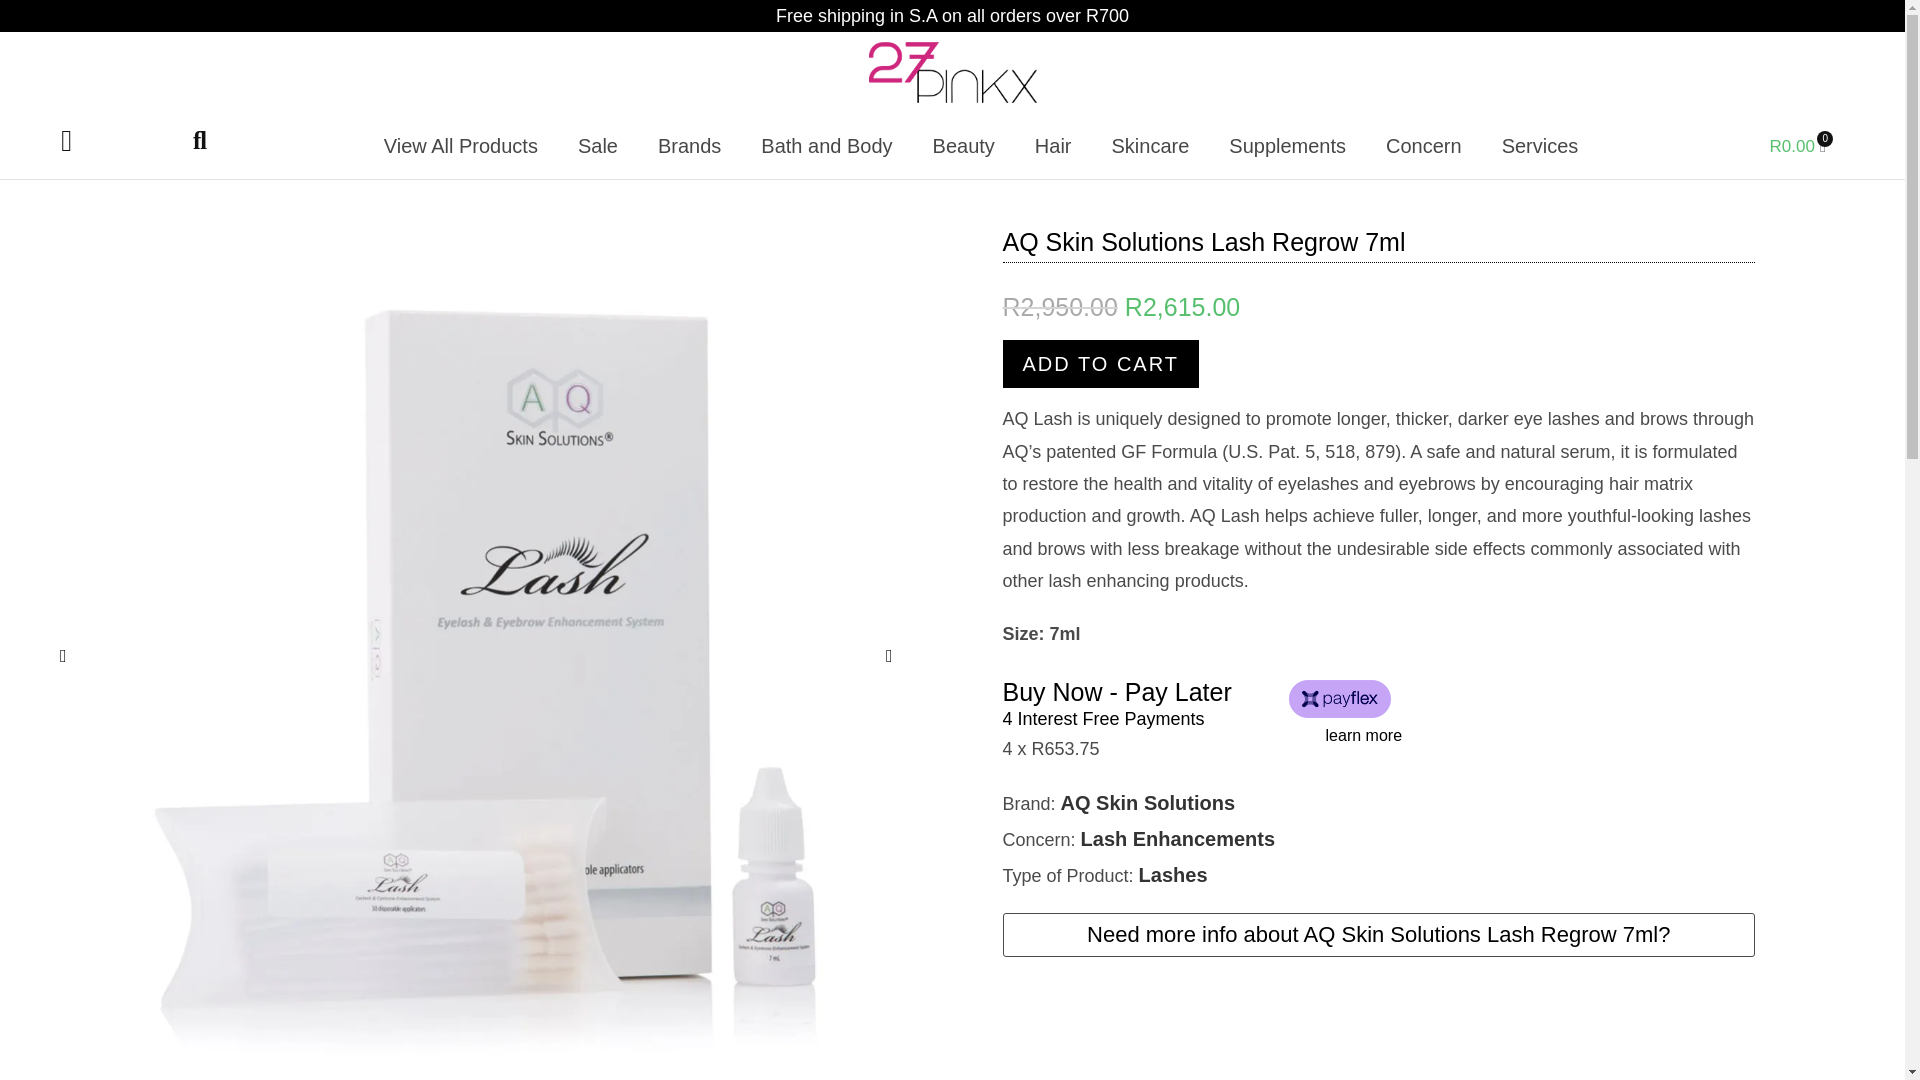  What do you see at coordinates (1150, 146) in the screenshot?
I see `Skincare` at bounding box center [1150, 146].